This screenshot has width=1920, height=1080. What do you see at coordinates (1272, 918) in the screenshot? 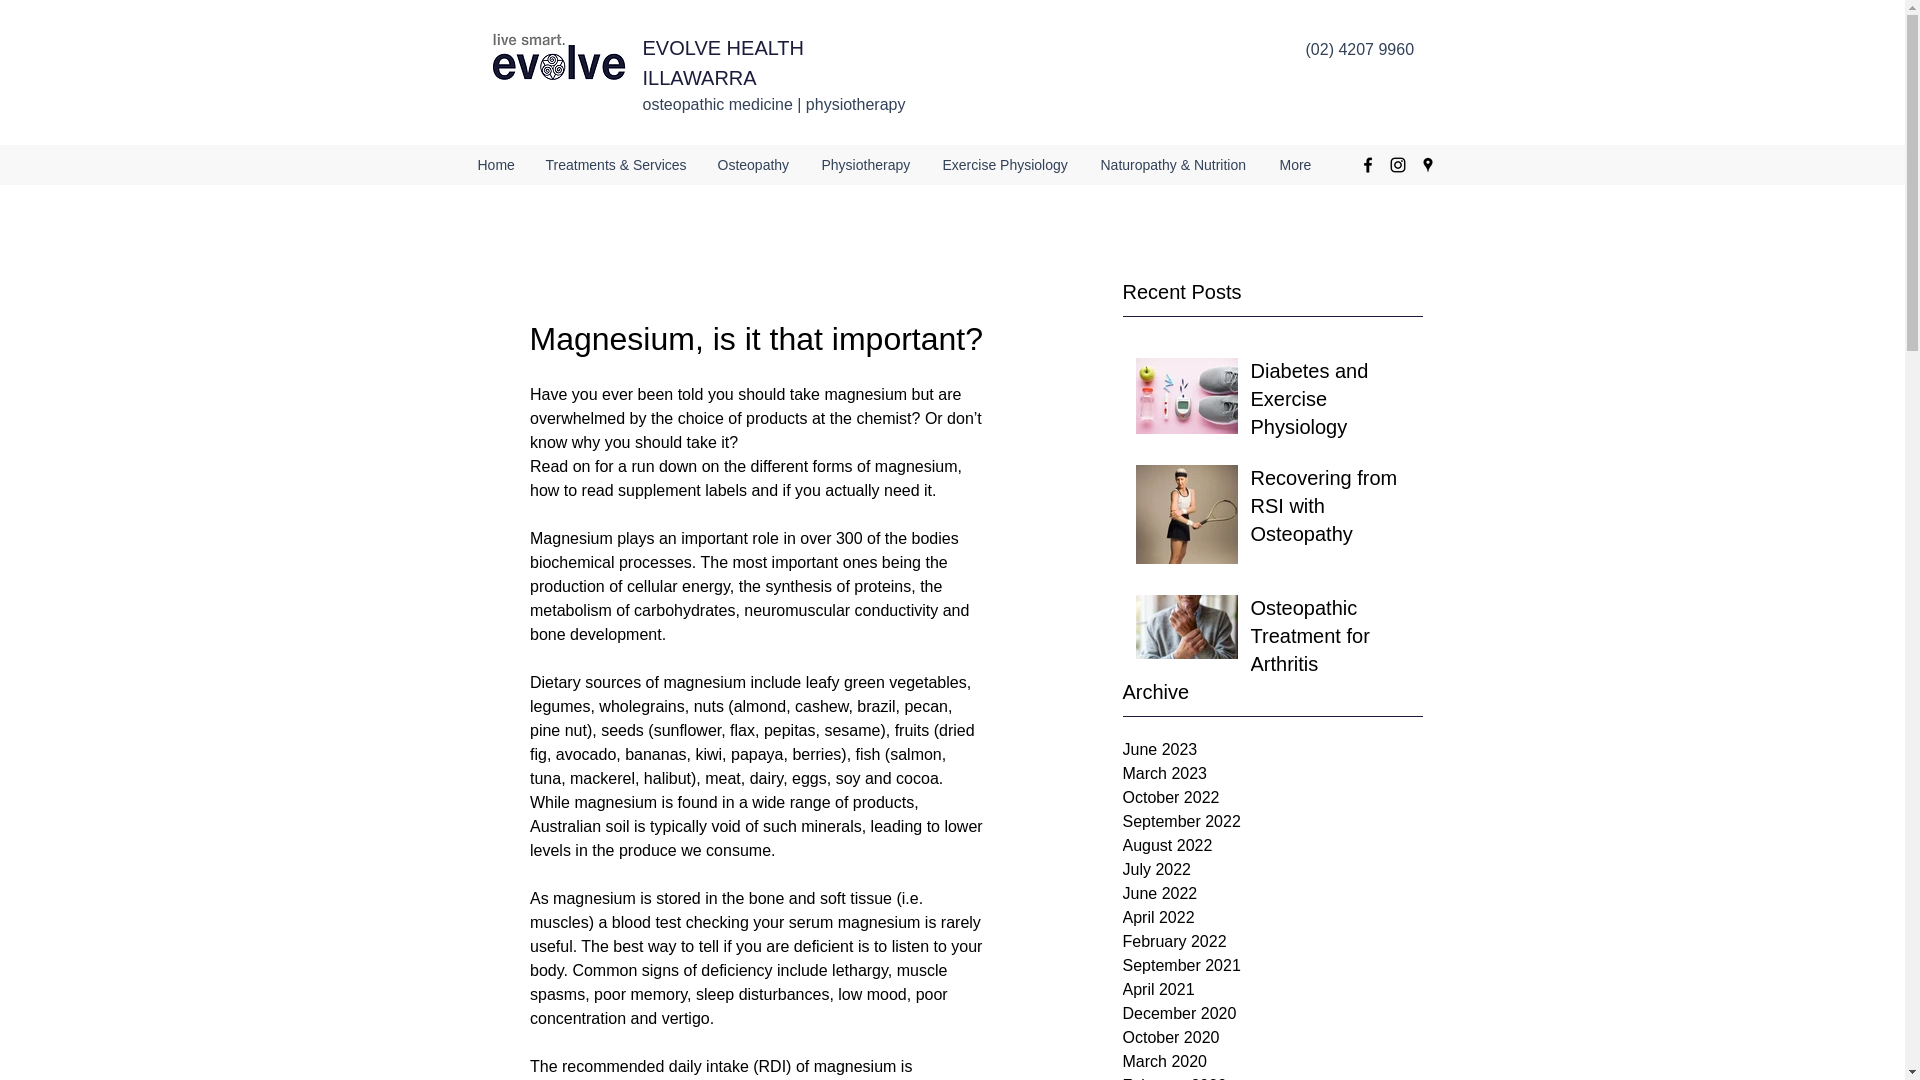
I see `April 2022` at bounding box center [1272, 918].